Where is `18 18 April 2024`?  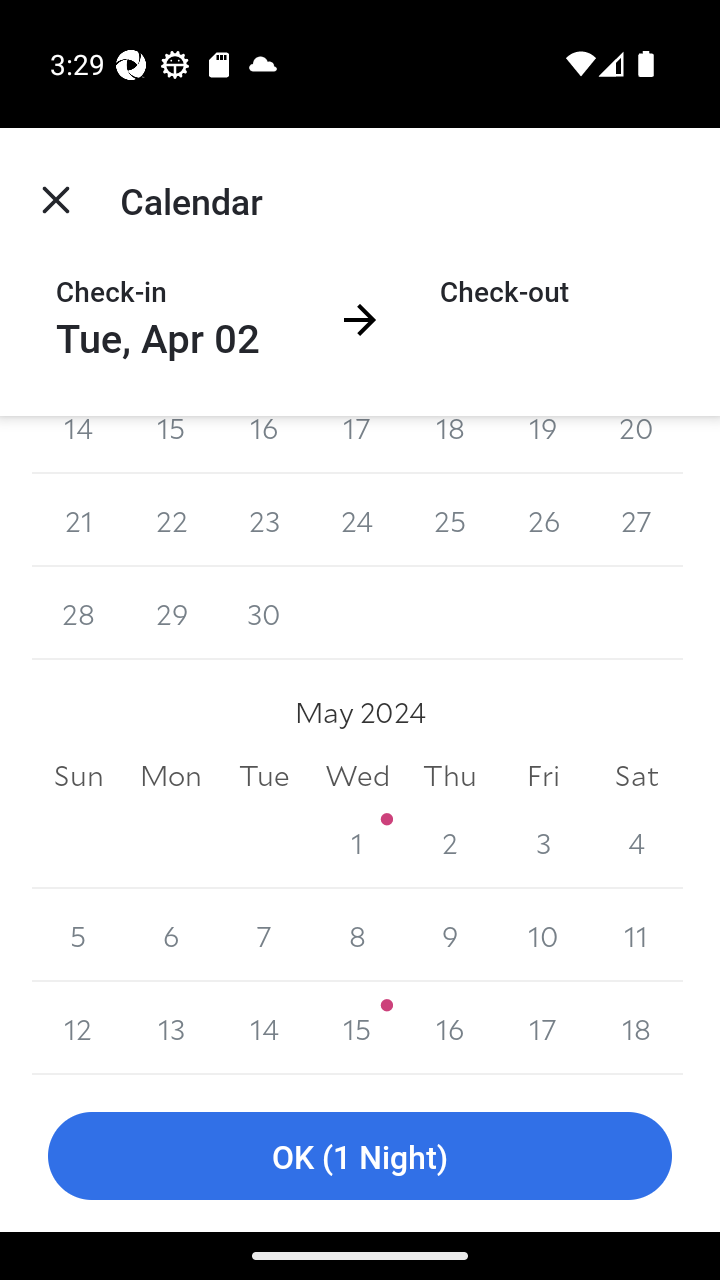
18 18 April 2024 is located at coordinates (450, 444).